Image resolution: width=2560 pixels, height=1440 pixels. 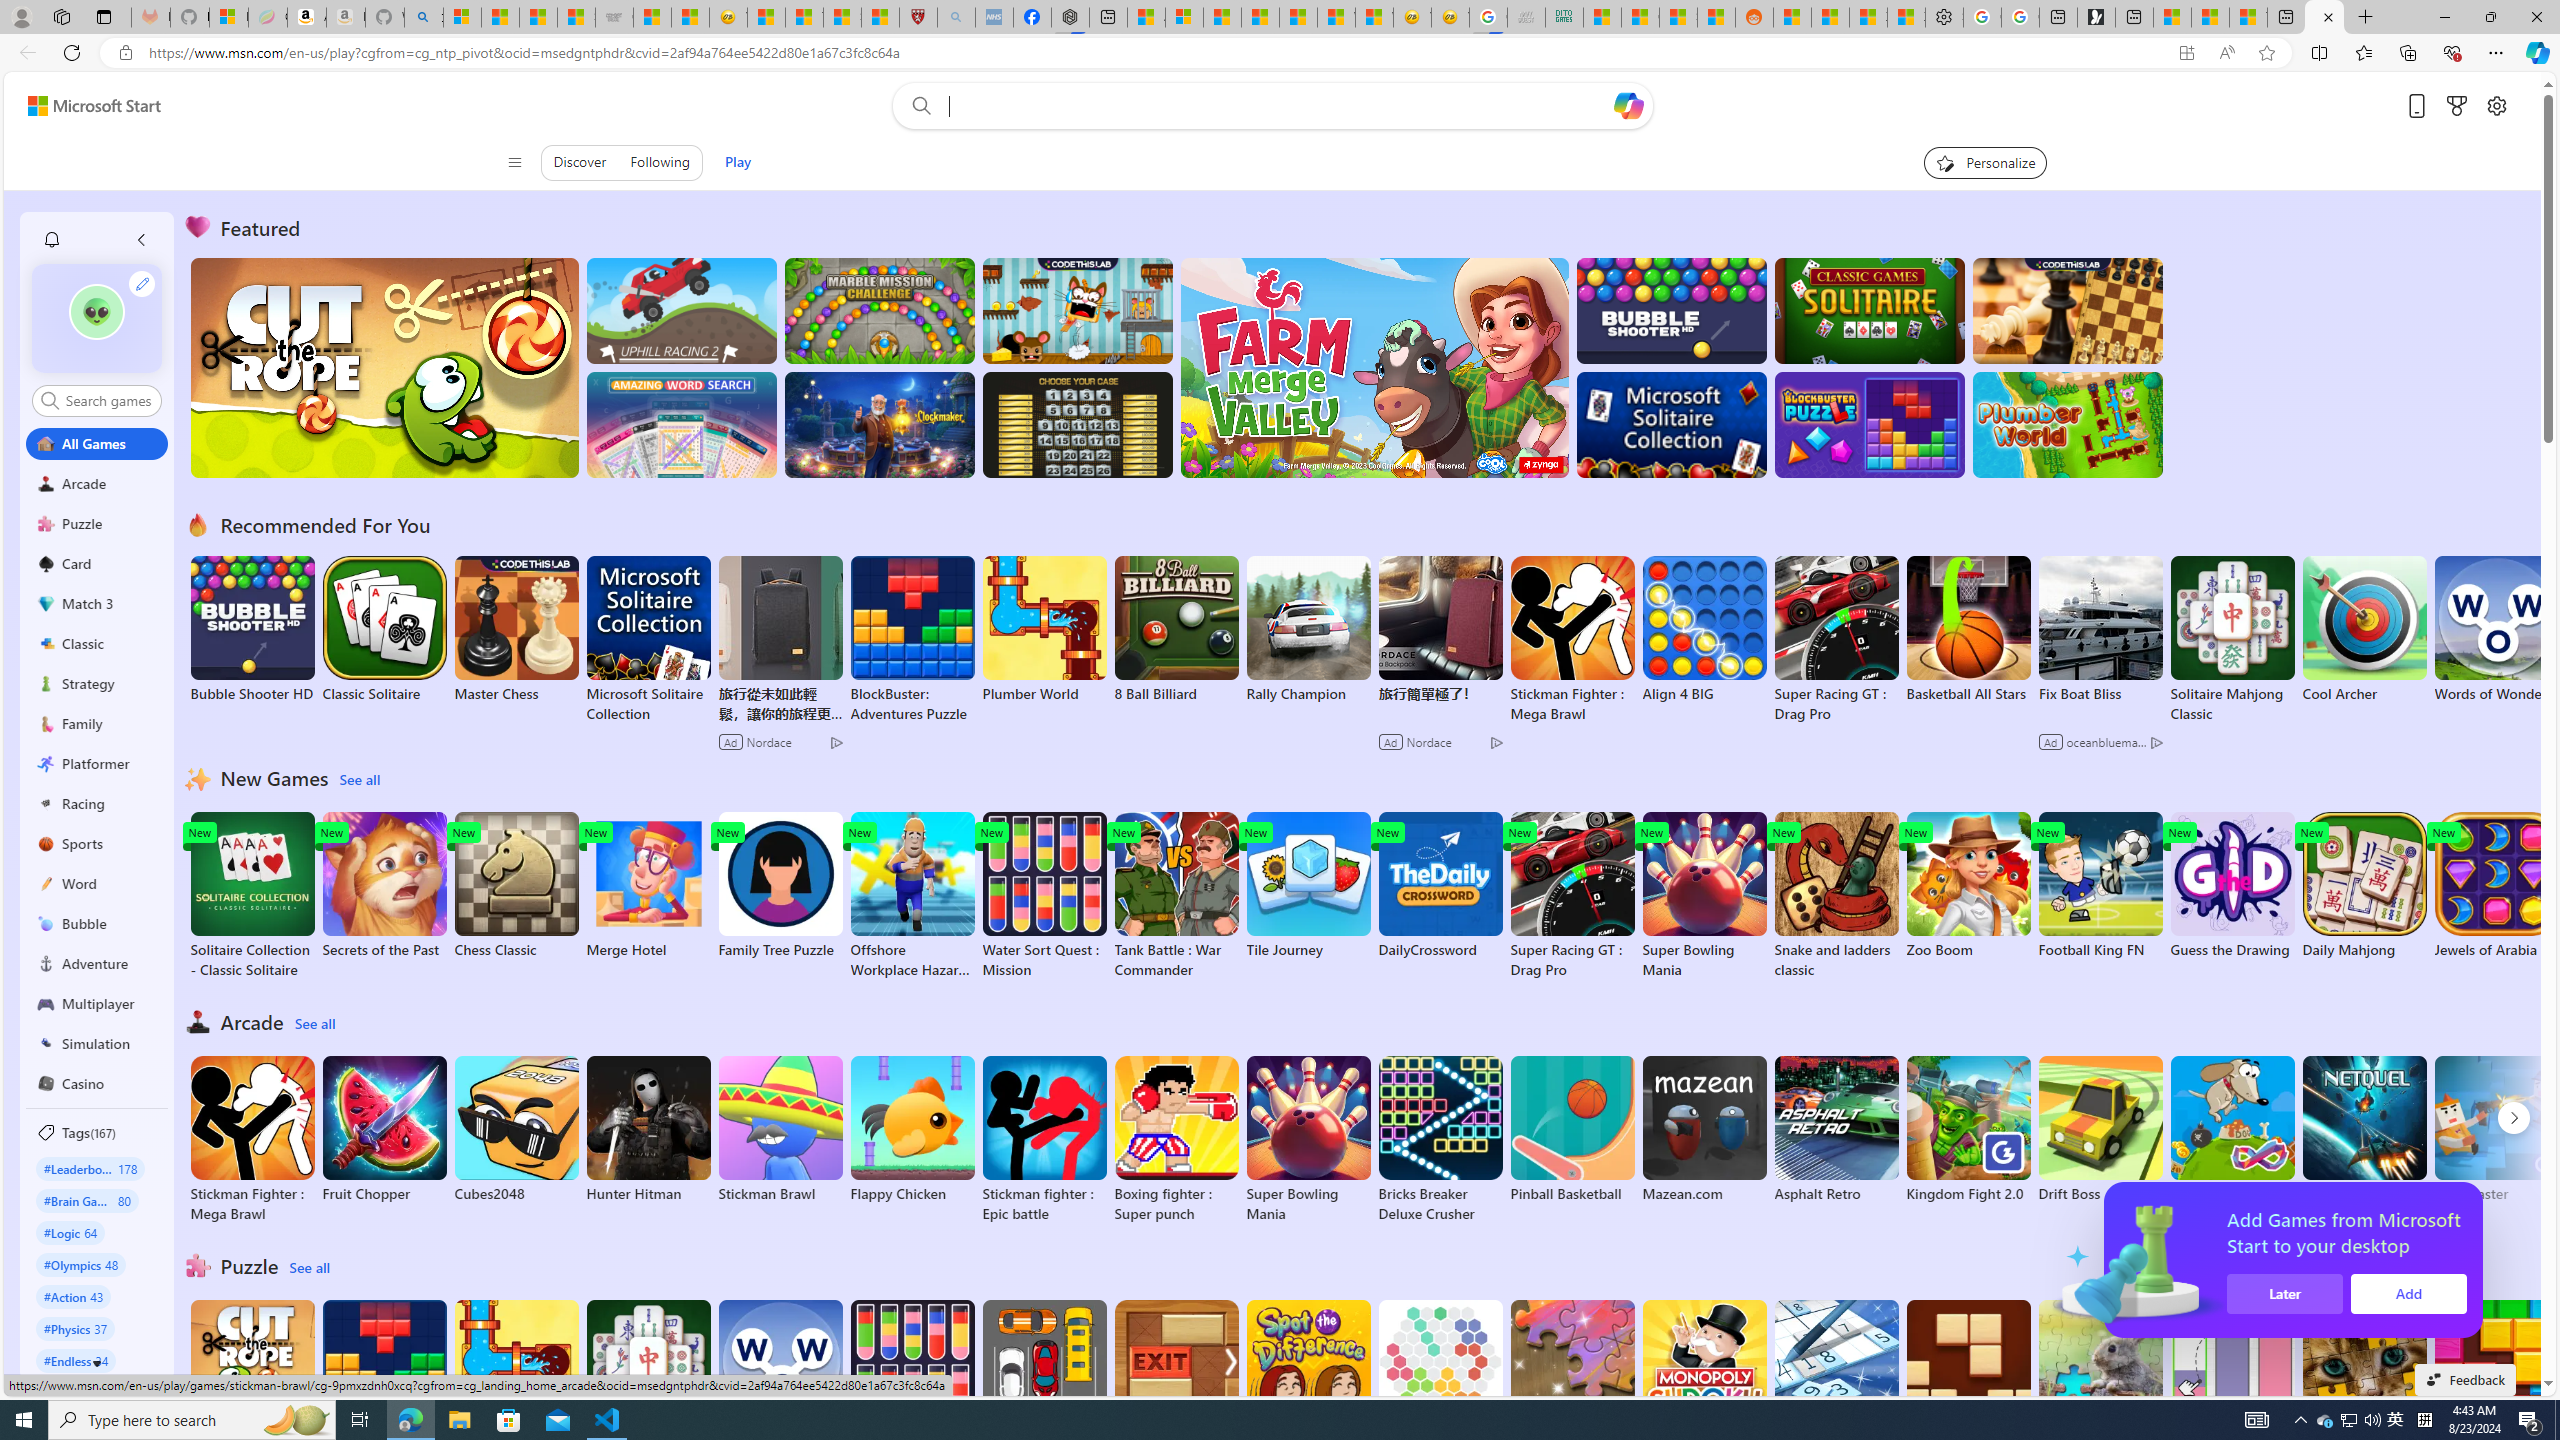 What do you see at coordinates (49, 400) in the screenshot?
I see `Class: search-icon` at bounding box center [49, 400].